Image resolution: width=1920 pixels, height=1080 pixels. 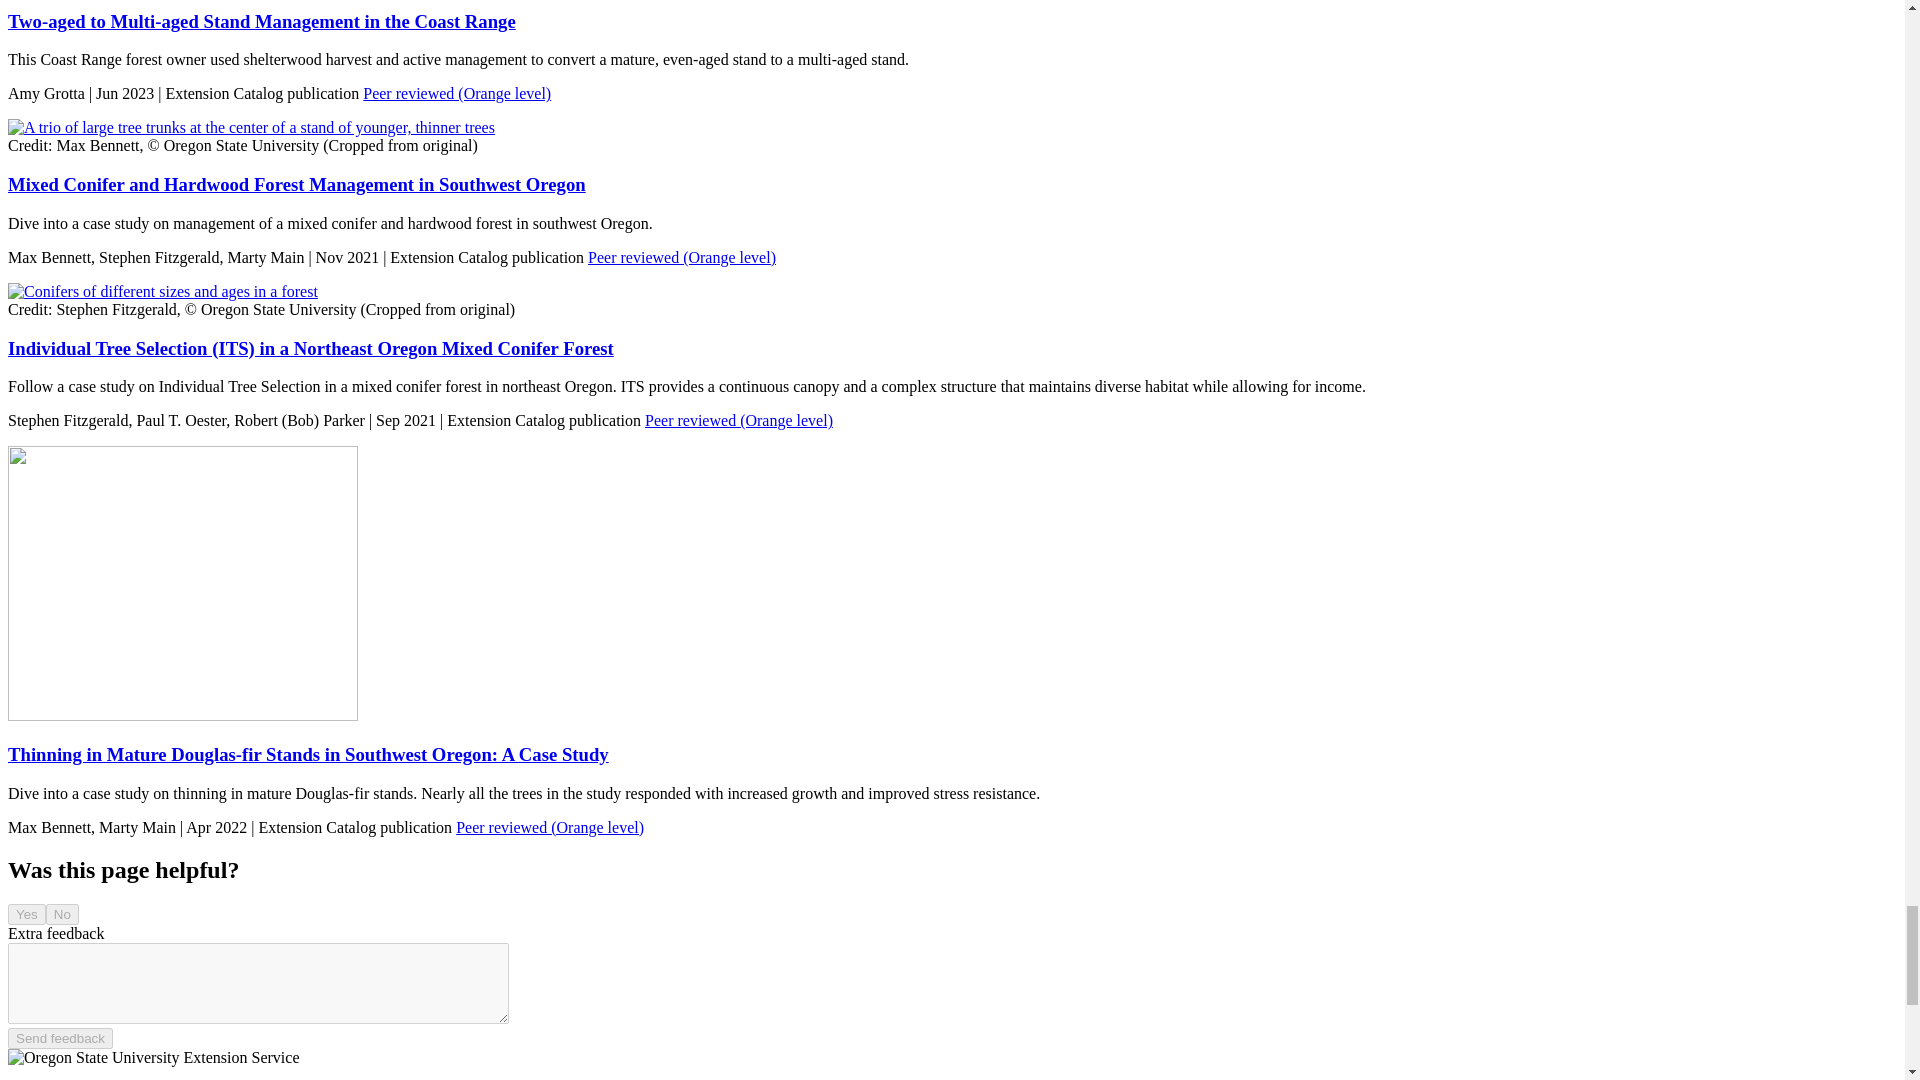 What do you see at coordinates (258, 982) in the screenshot?
I see `Comment` at bounding box center [258, 982].